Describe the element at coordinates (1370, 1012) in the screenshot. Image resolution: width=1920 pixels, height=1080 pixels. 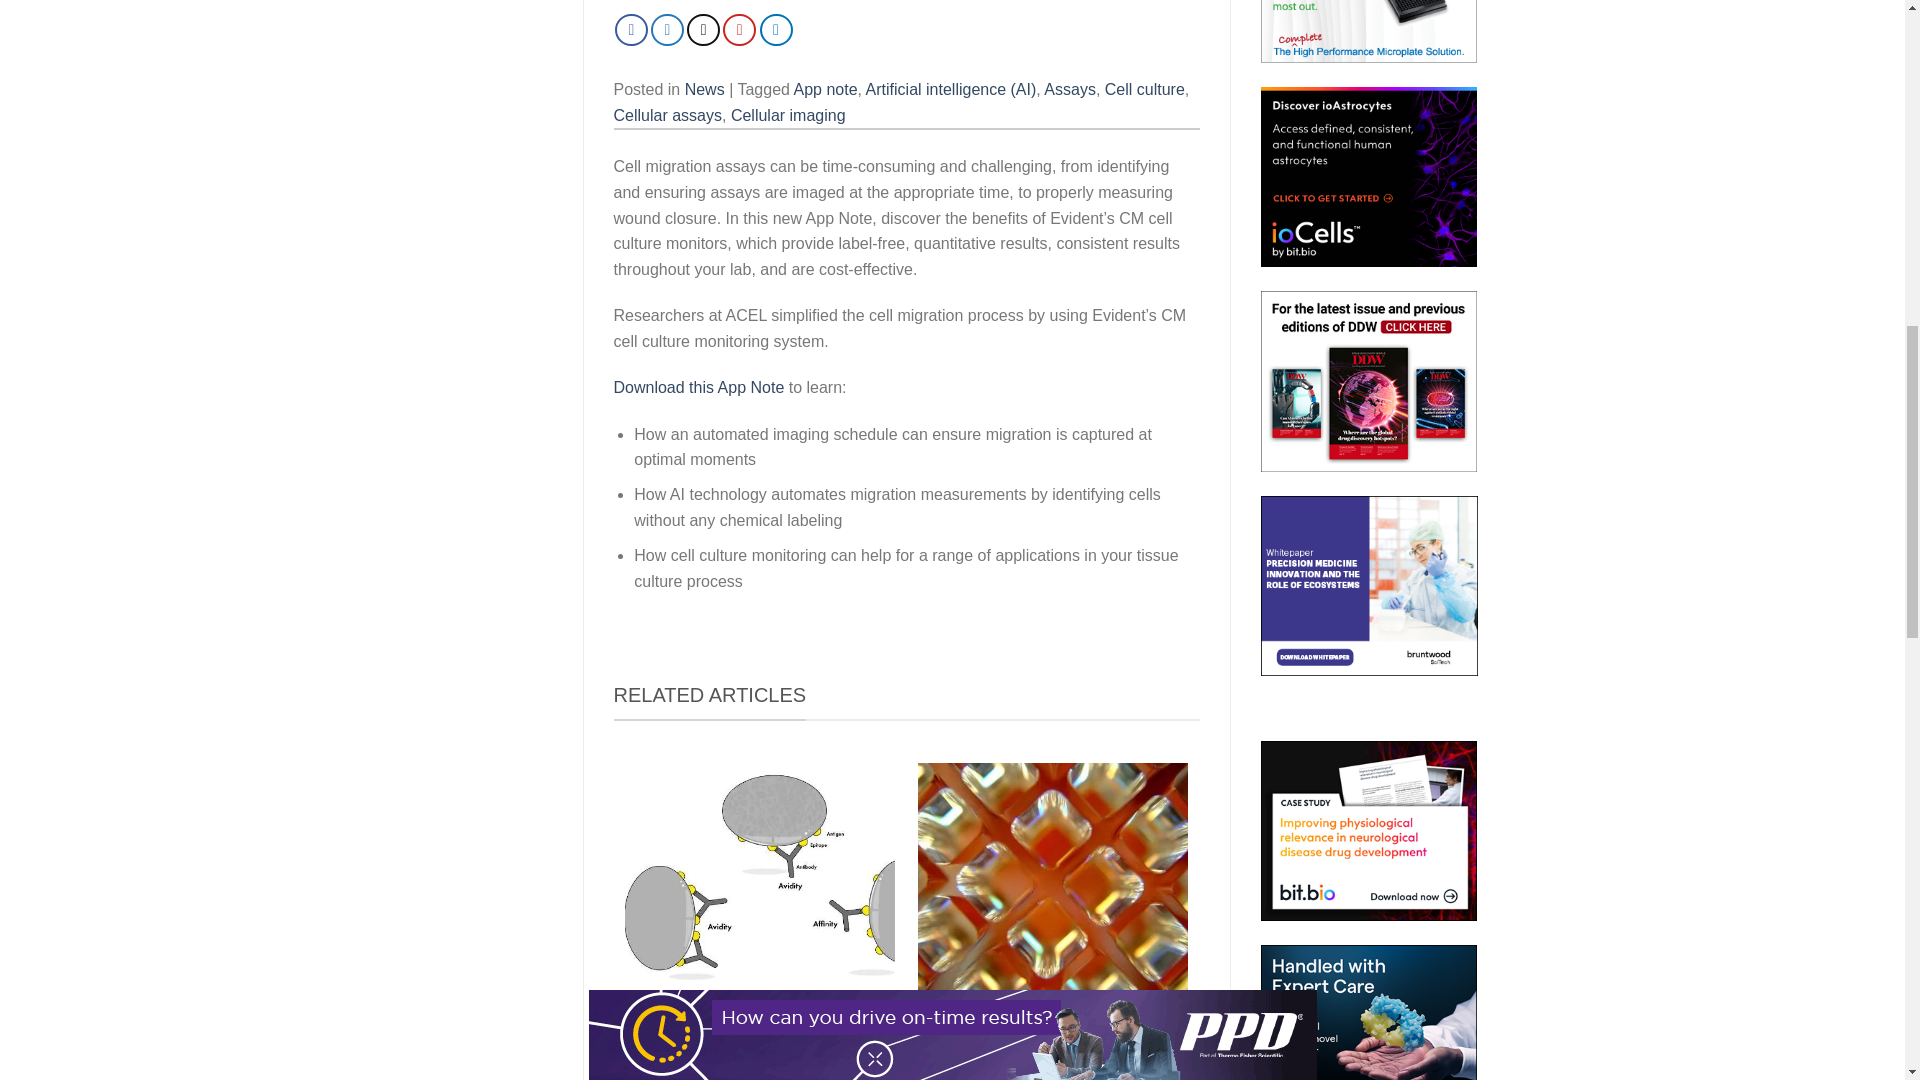
I see `Download Whitepaper` at that location.